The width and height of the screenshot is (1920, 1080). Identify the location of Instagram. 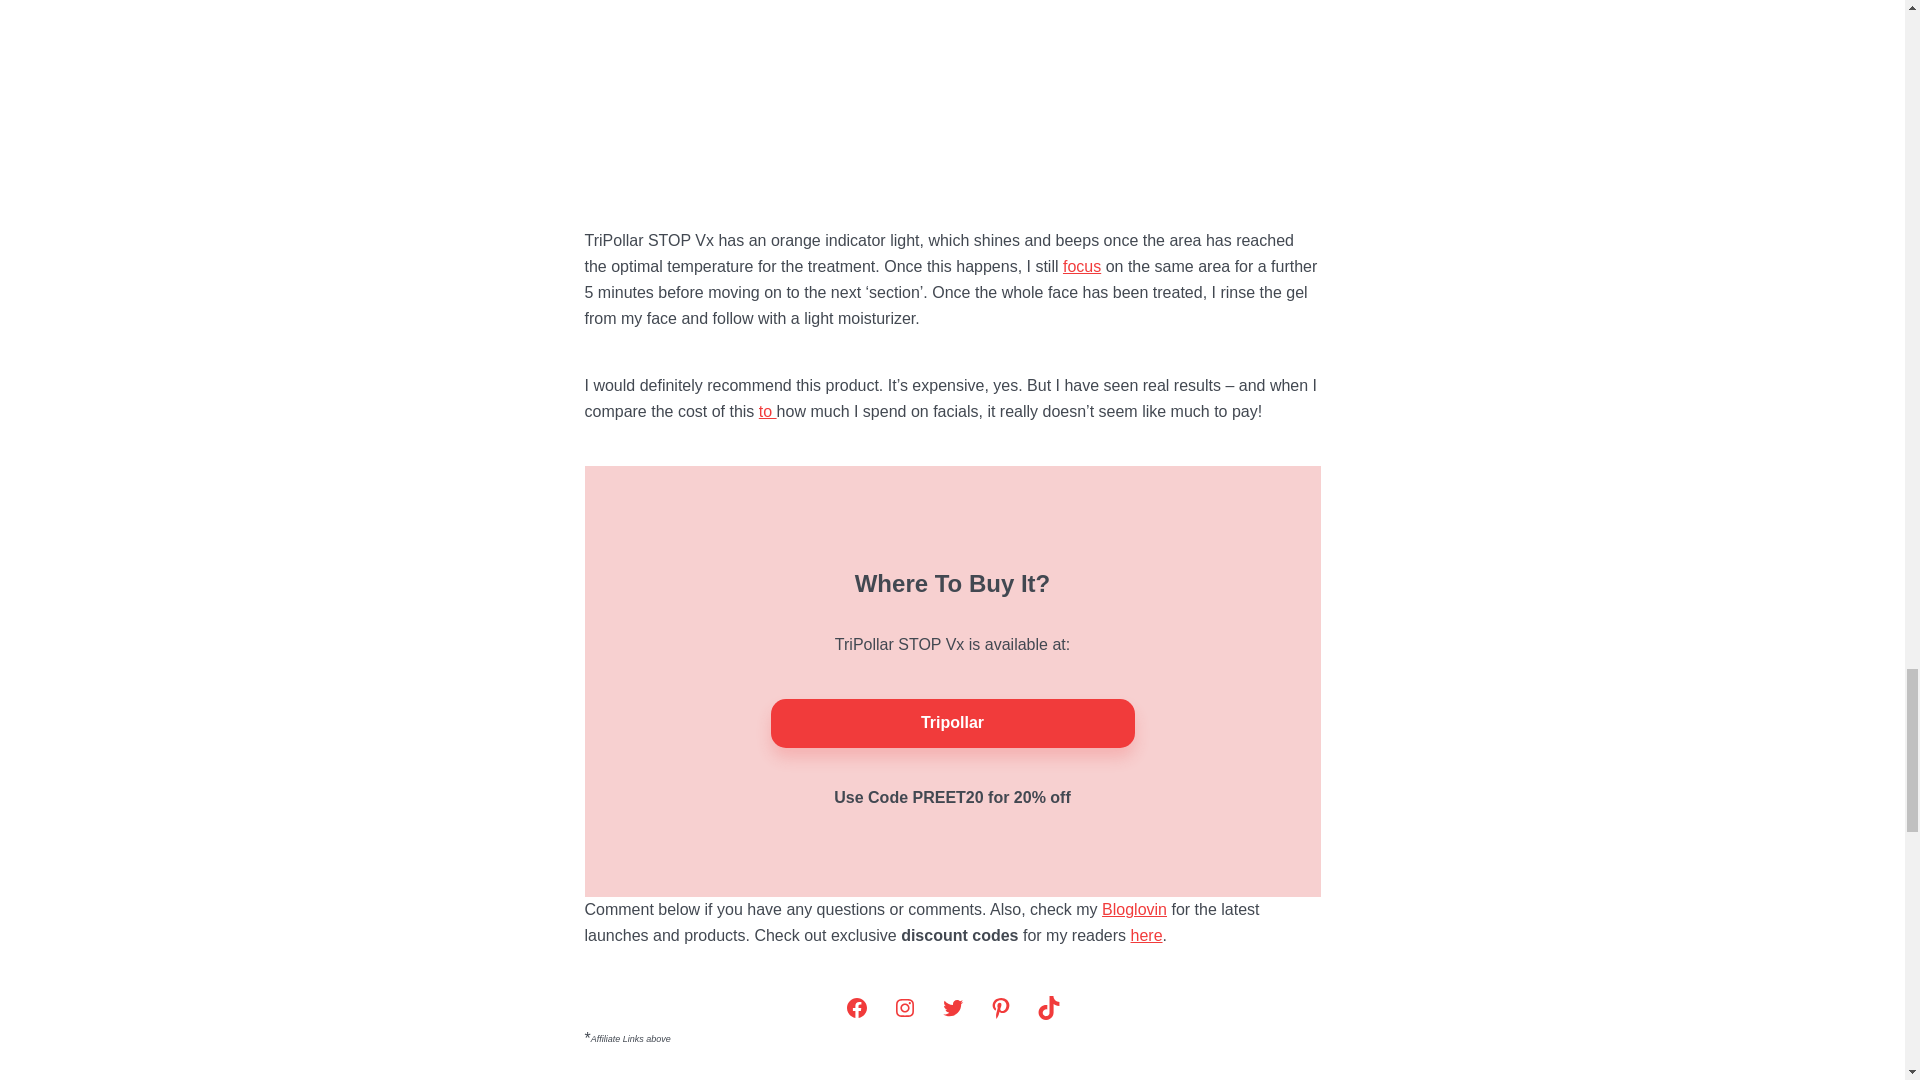
(903, 1008).